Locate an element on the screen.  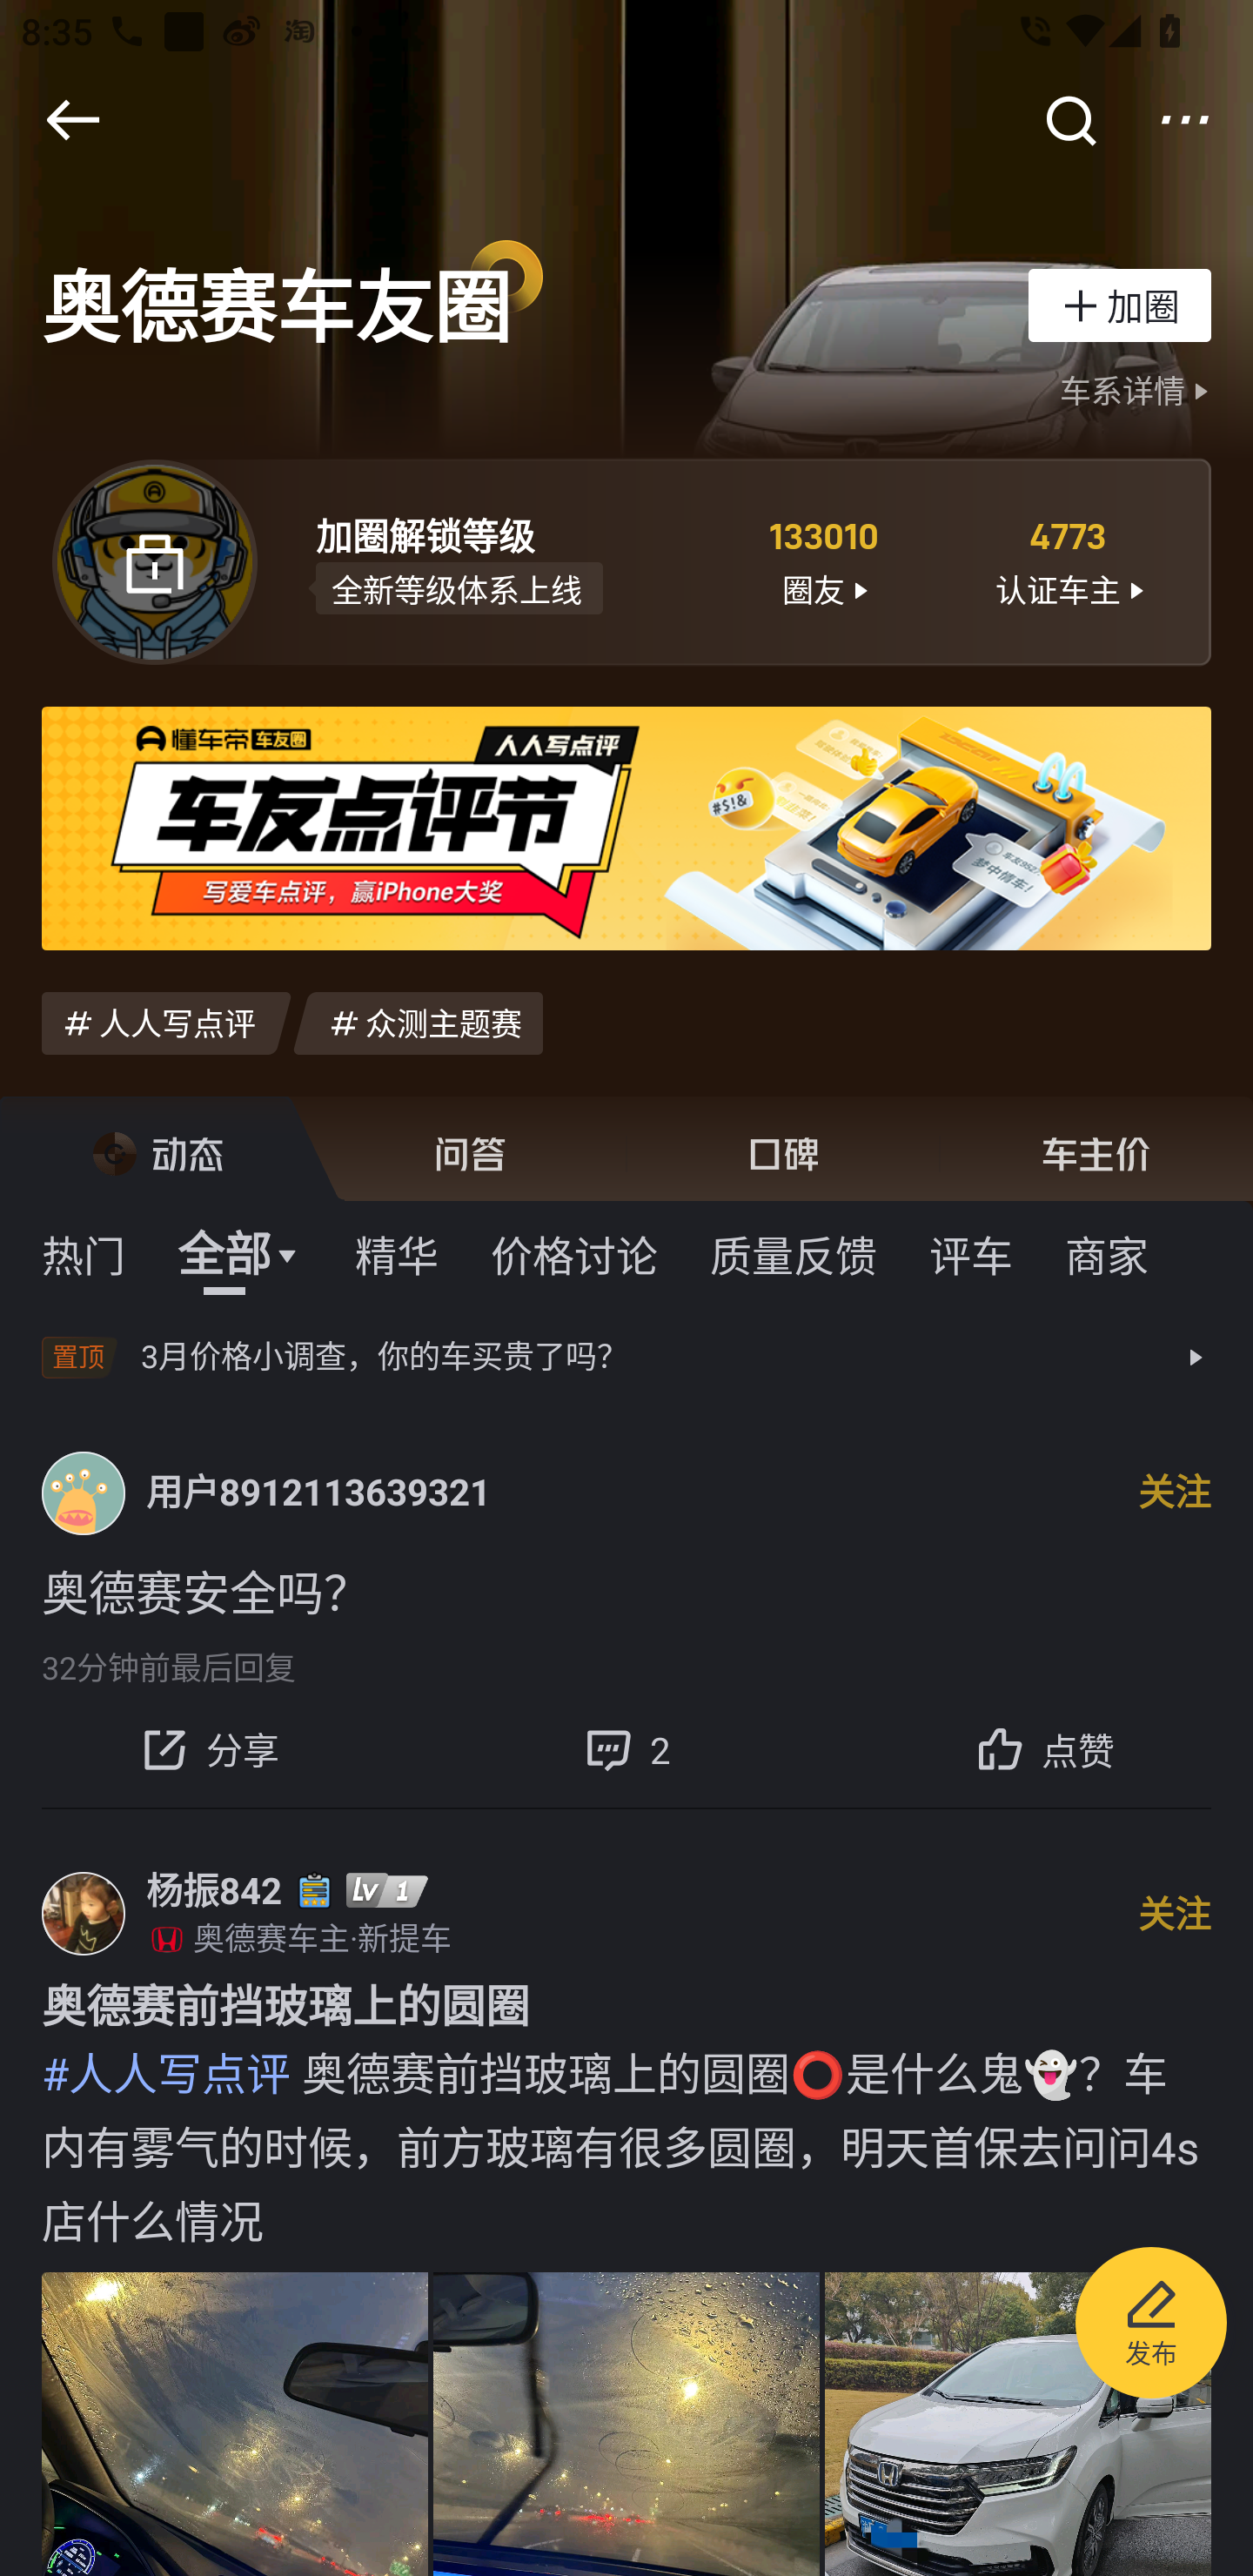
车系详情 is located at coordinates (1138, 392).